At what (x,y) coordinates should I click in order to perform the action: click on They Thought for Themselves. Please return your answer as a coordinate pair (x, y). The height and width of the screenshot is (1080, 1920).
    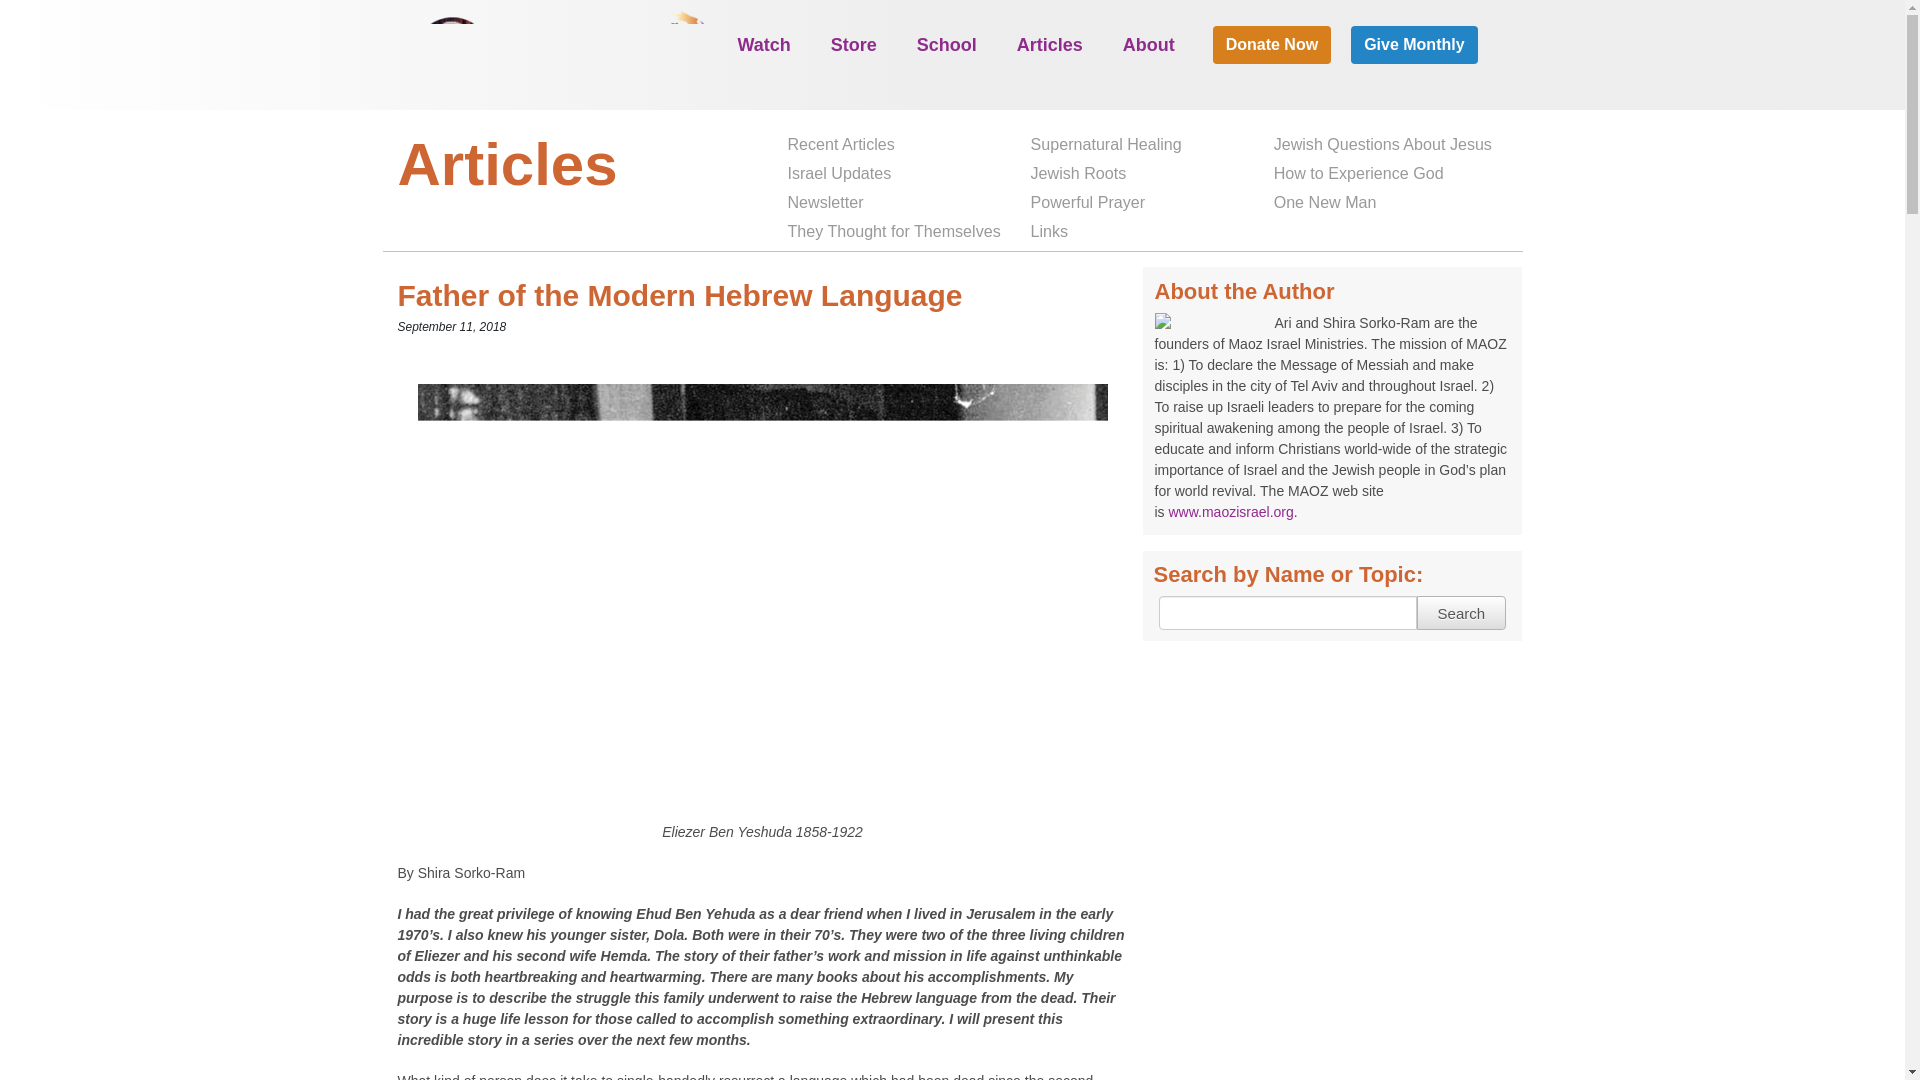
    Looking at the image, I should click on (893, 232).